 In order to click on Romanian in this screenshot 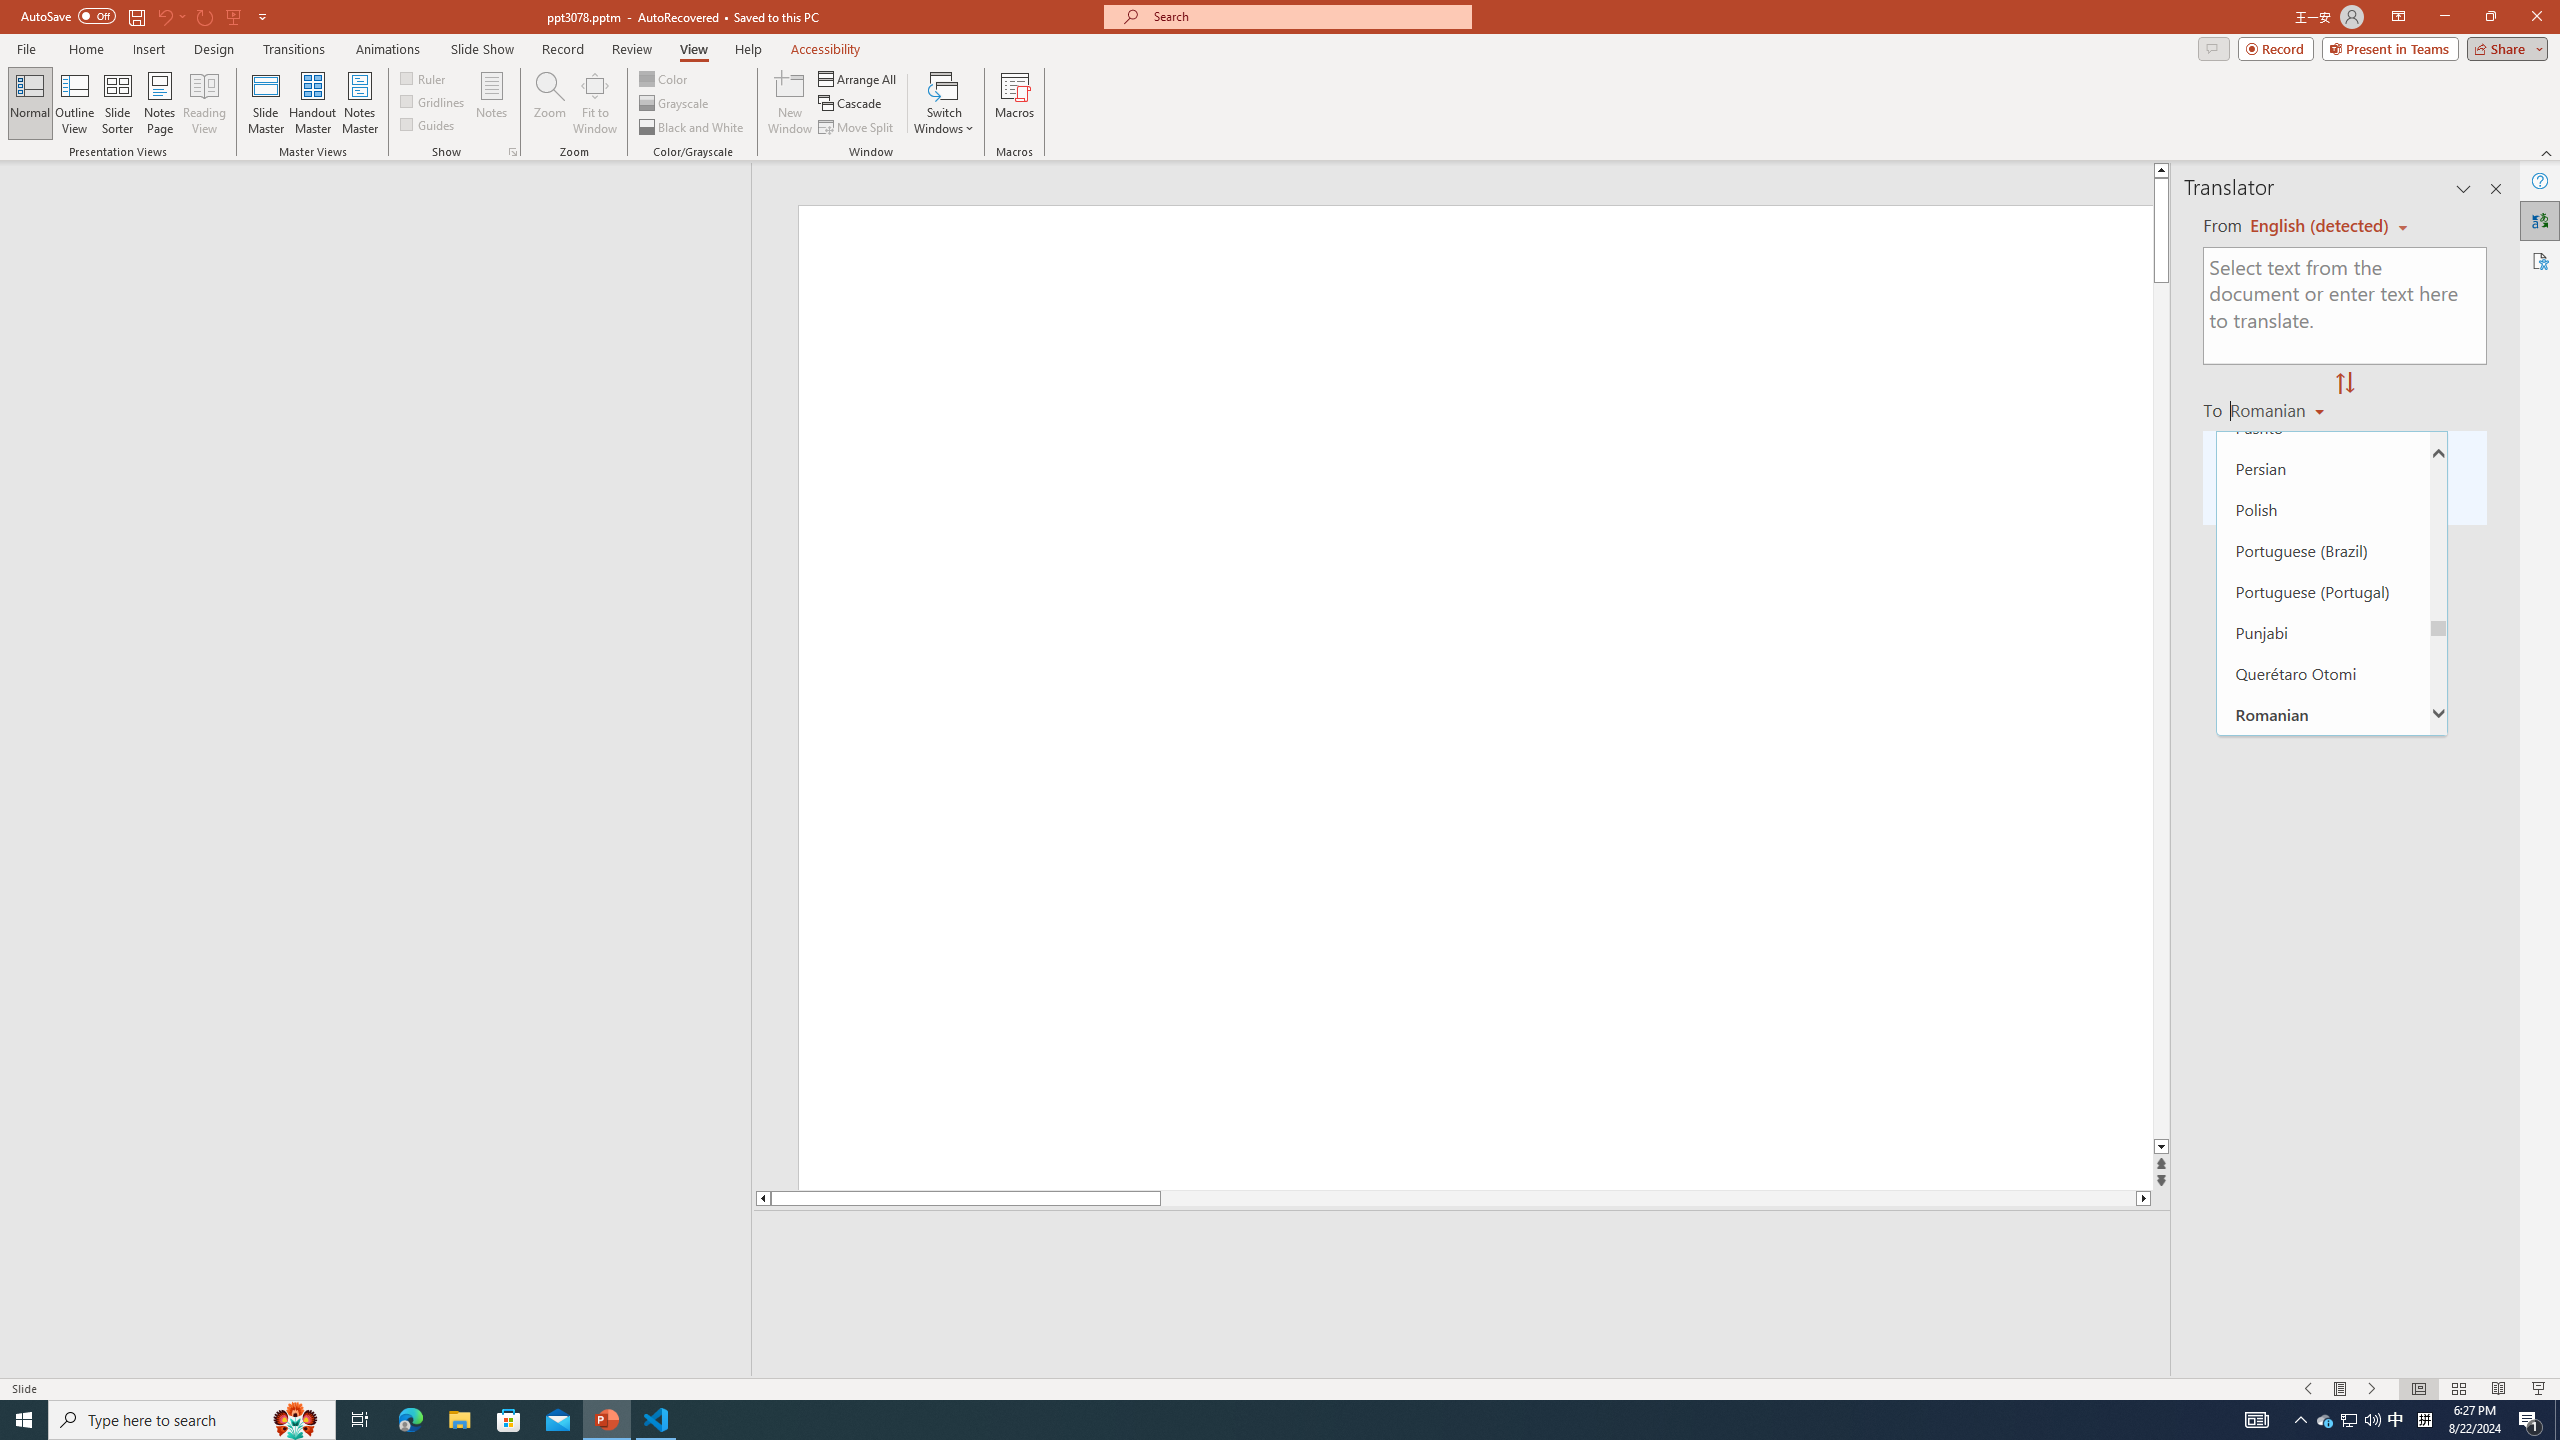, I will do `click(2279, 409)`.